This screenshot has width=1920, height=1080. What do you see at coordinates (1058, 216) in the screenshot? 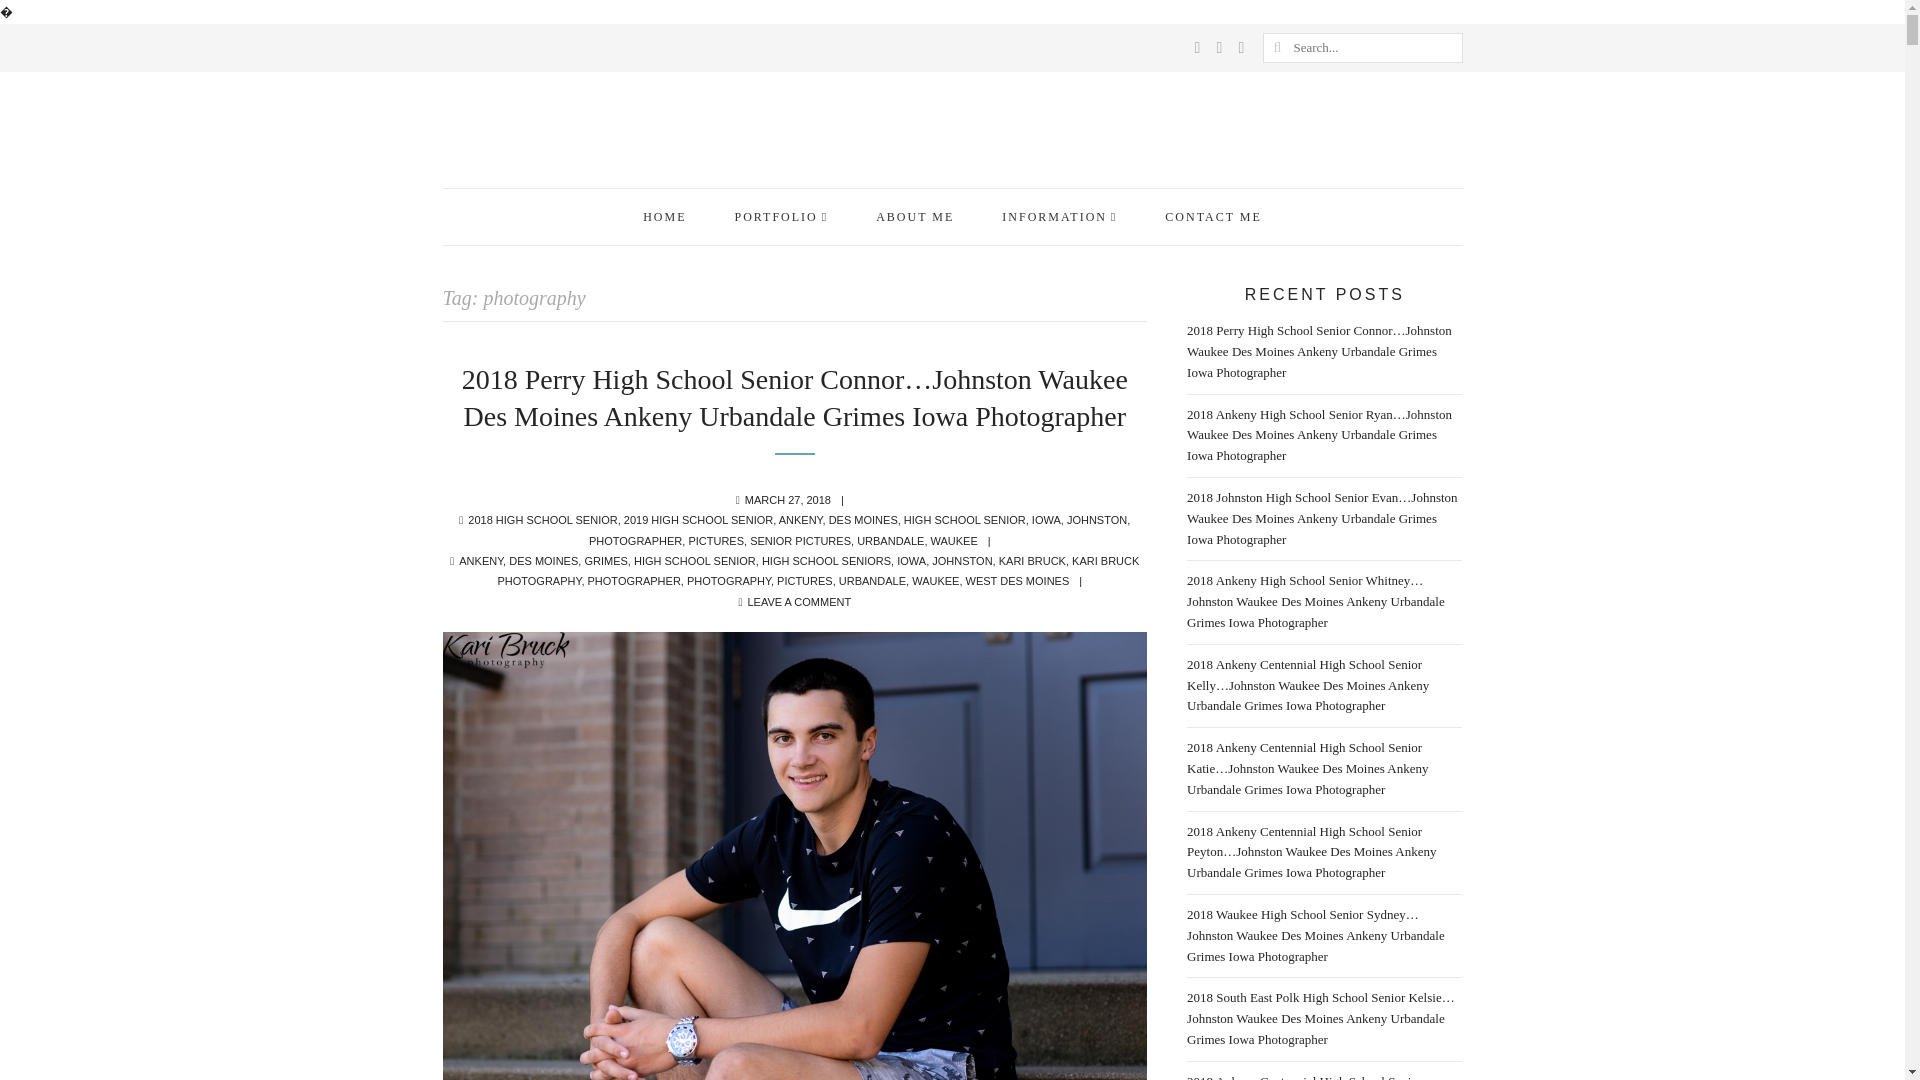
I see `INFORMATION` at bounding box center [1058, 216].